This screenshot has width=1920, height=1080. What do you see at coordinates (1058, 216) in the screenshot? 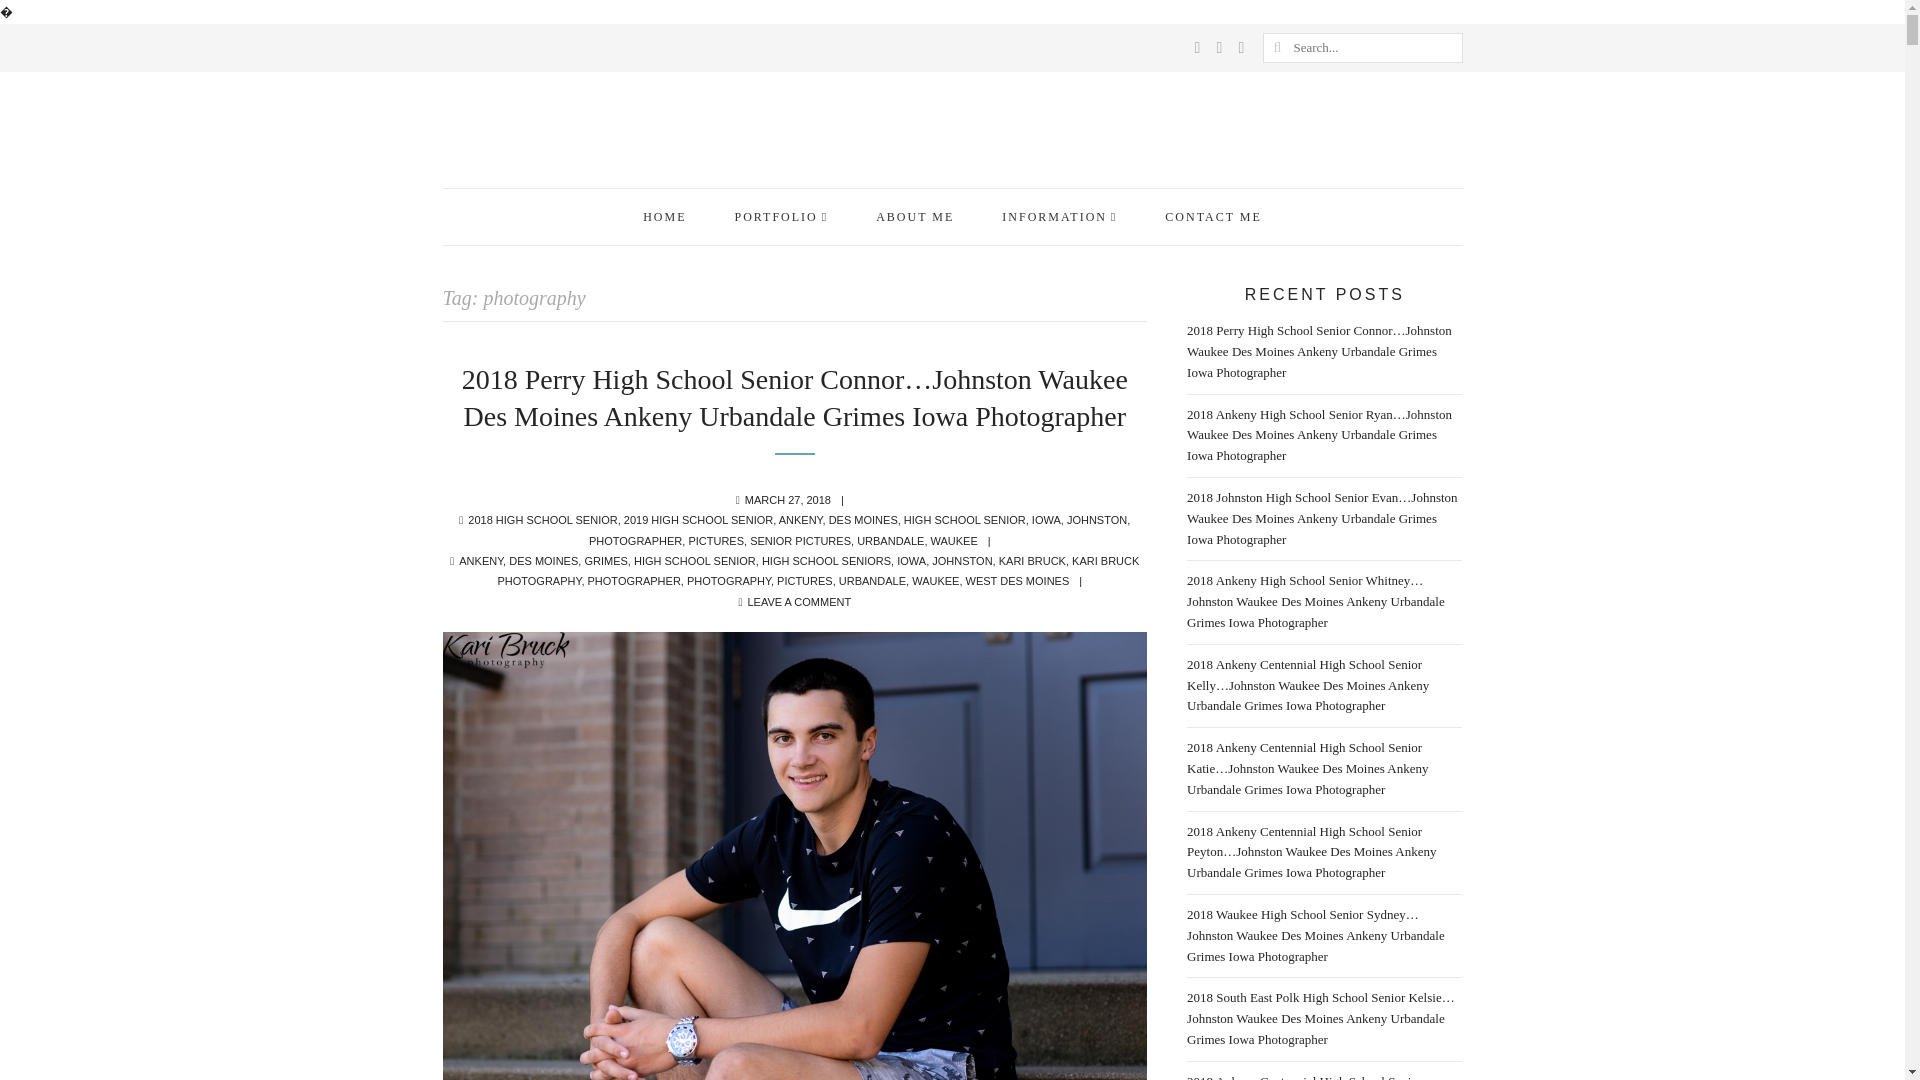
I see `INFORMATION` at bounding box center [1058, 216].